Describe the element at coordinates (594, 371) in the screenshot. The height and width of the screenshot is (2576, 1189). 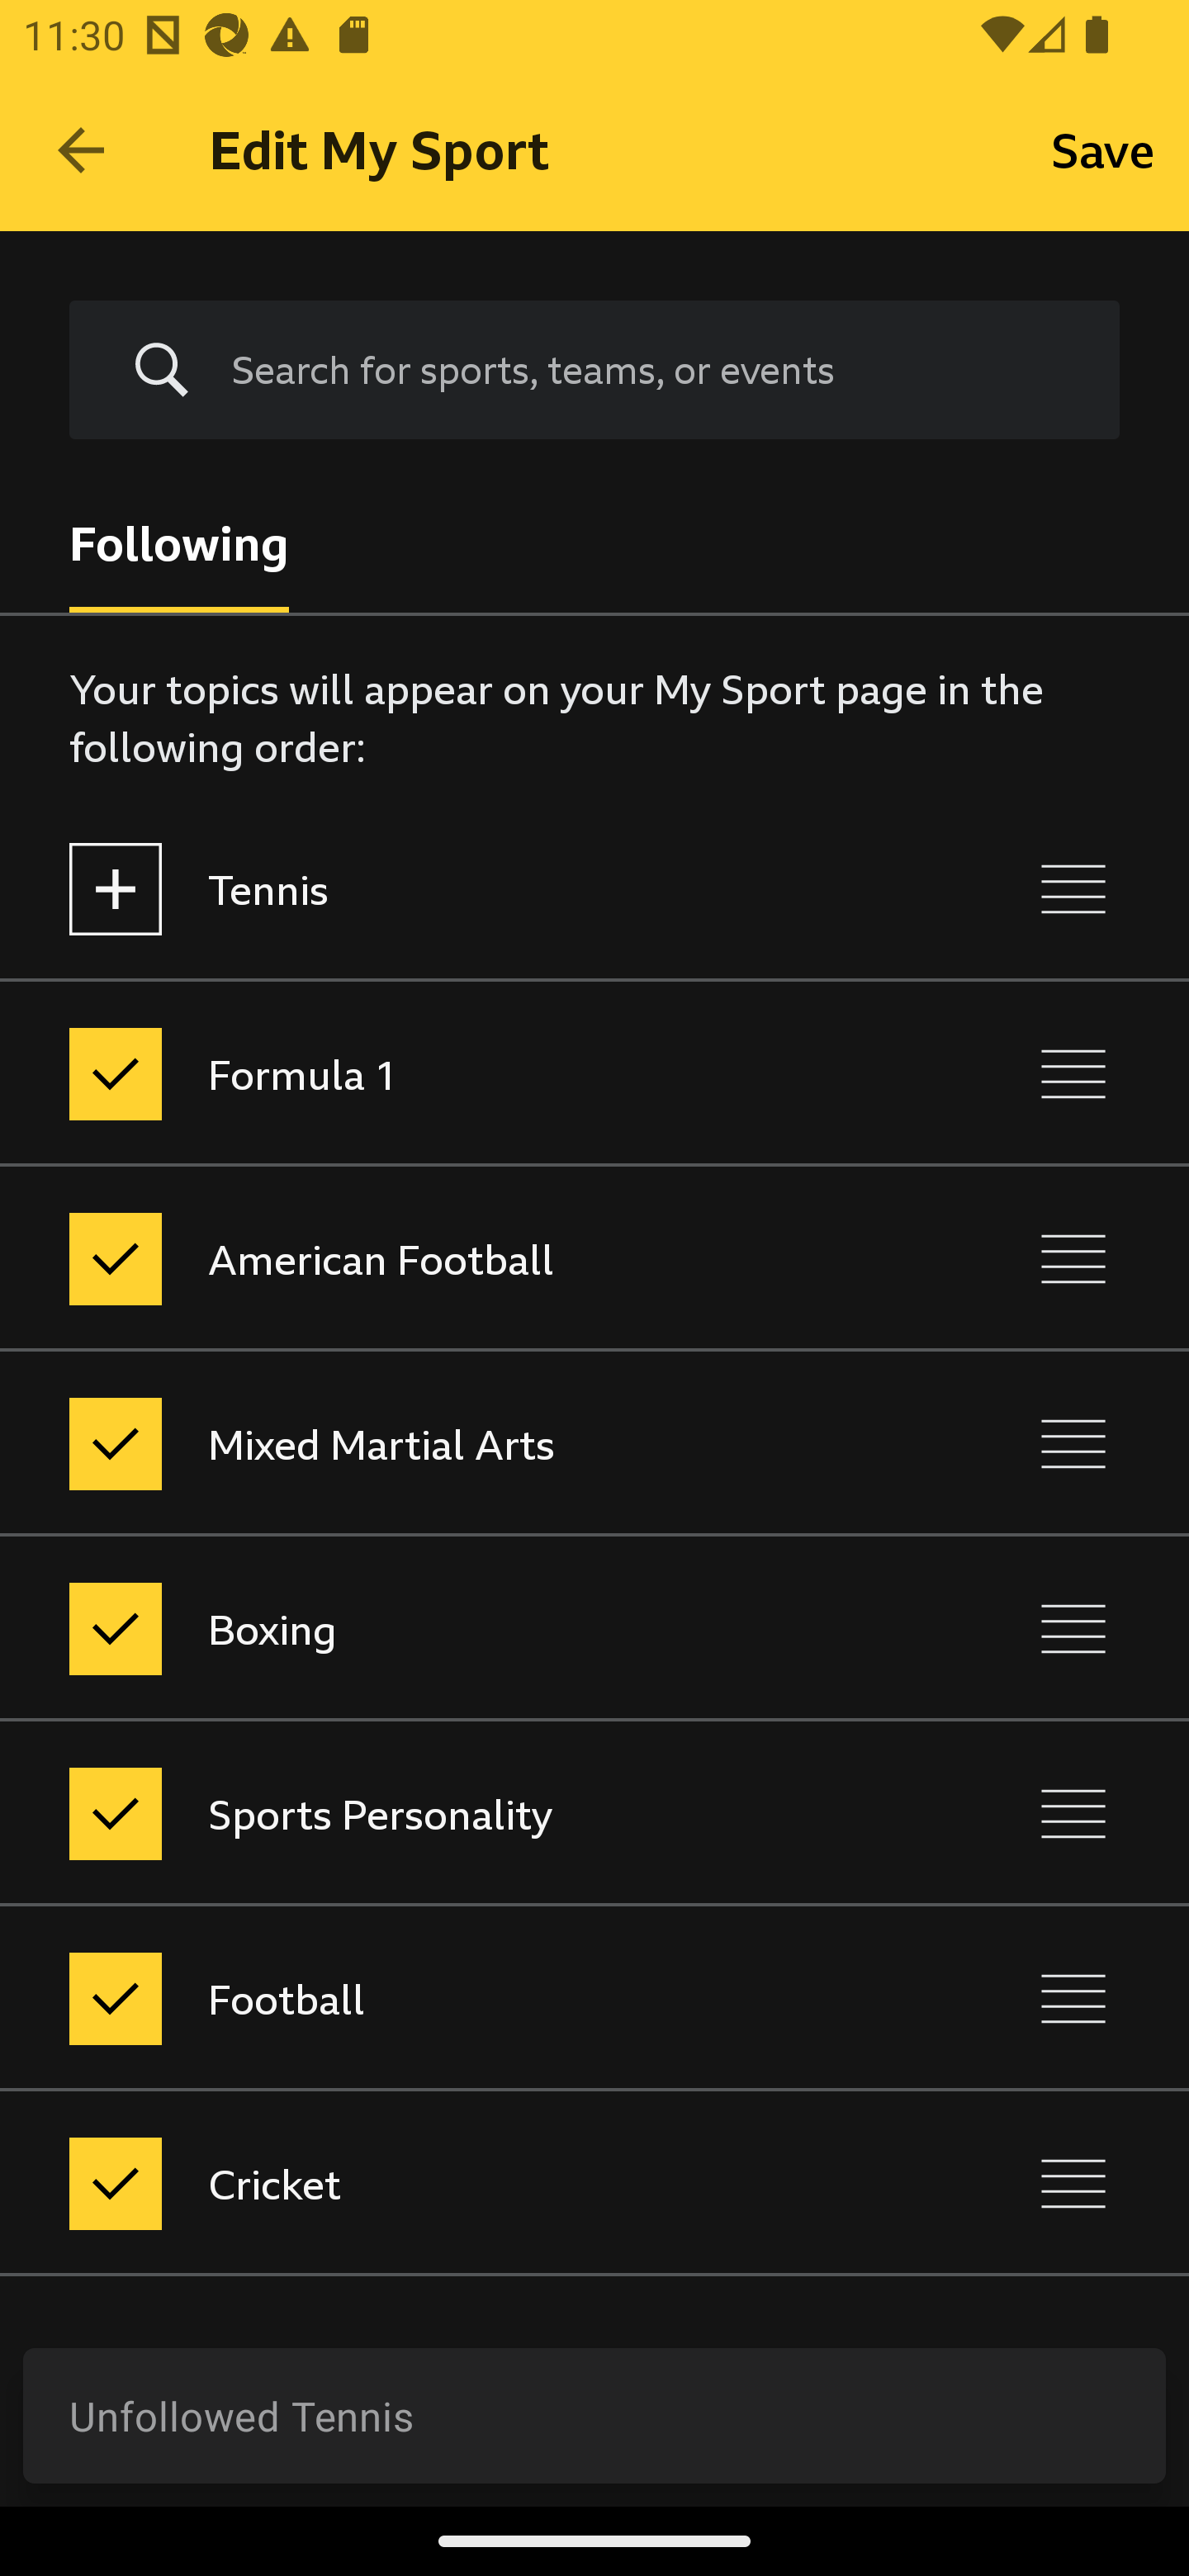
I see `Search for sports, teams, or events` at that location.